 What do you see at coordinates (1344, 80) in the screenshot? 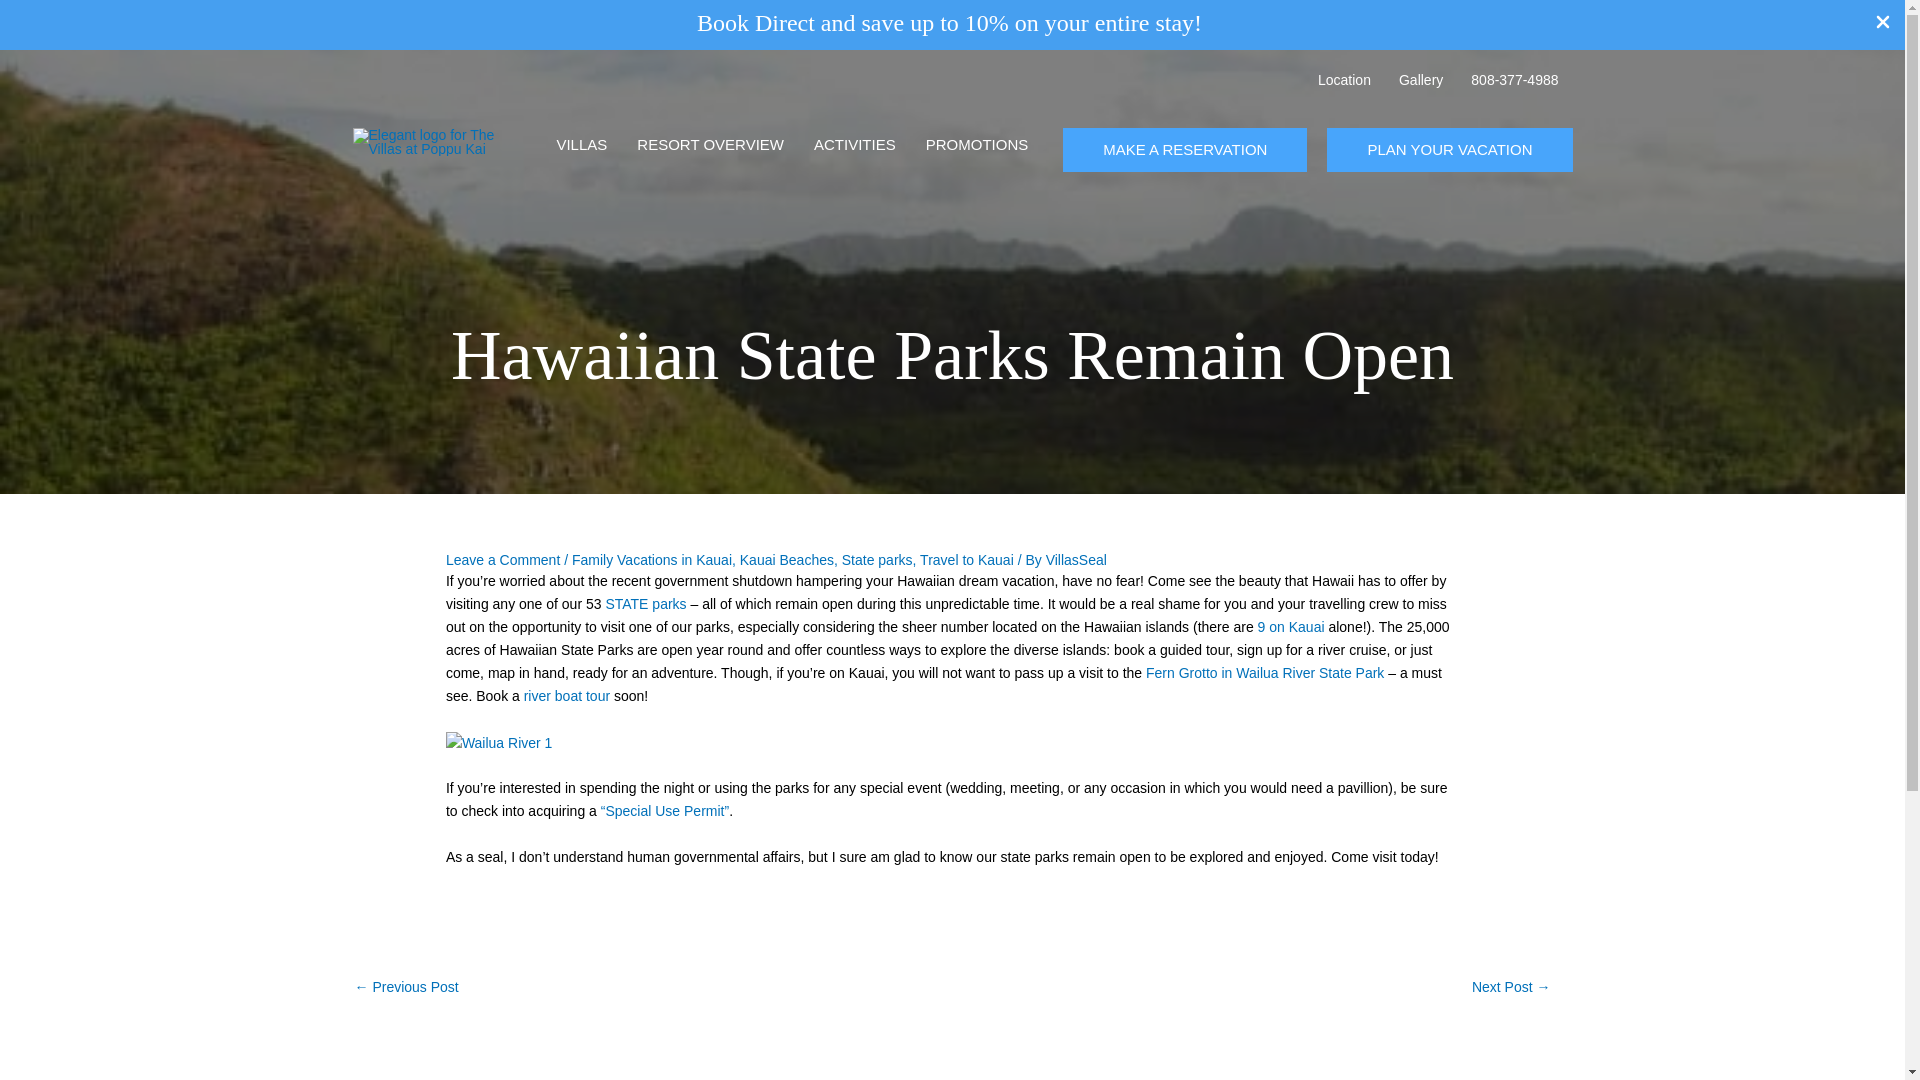
I see `Location` at bounding box center [1344, 80].